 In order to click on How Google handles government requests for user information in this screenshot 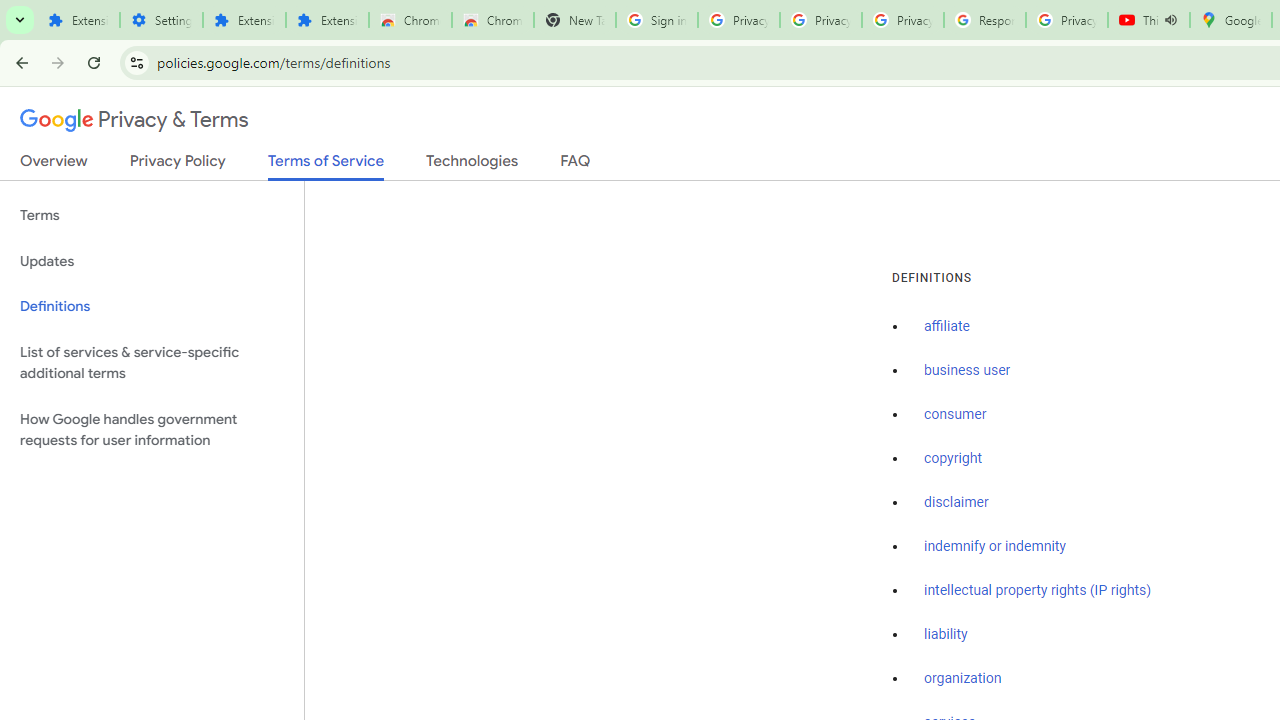, I will do `click(152, 430)`.